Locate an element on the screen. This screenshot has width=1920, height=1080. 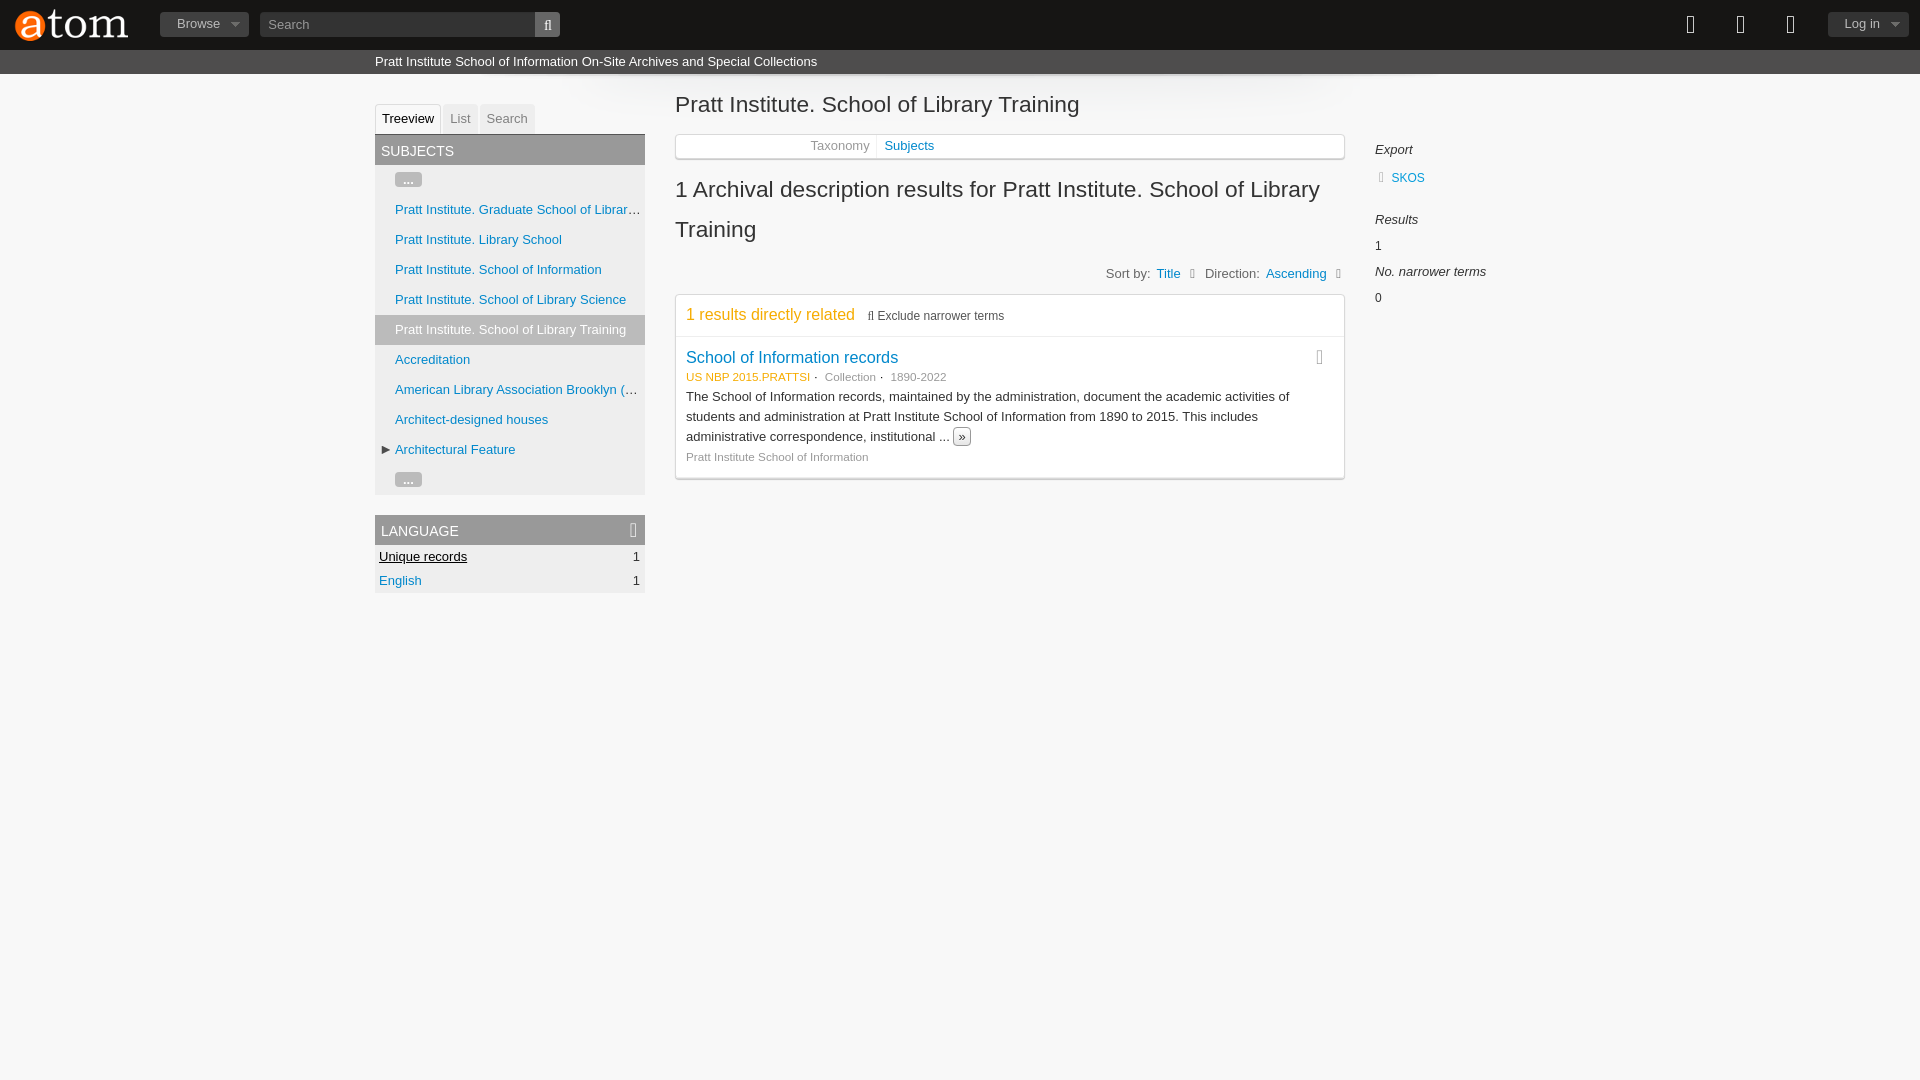
List is located at coordinates (460, 118).